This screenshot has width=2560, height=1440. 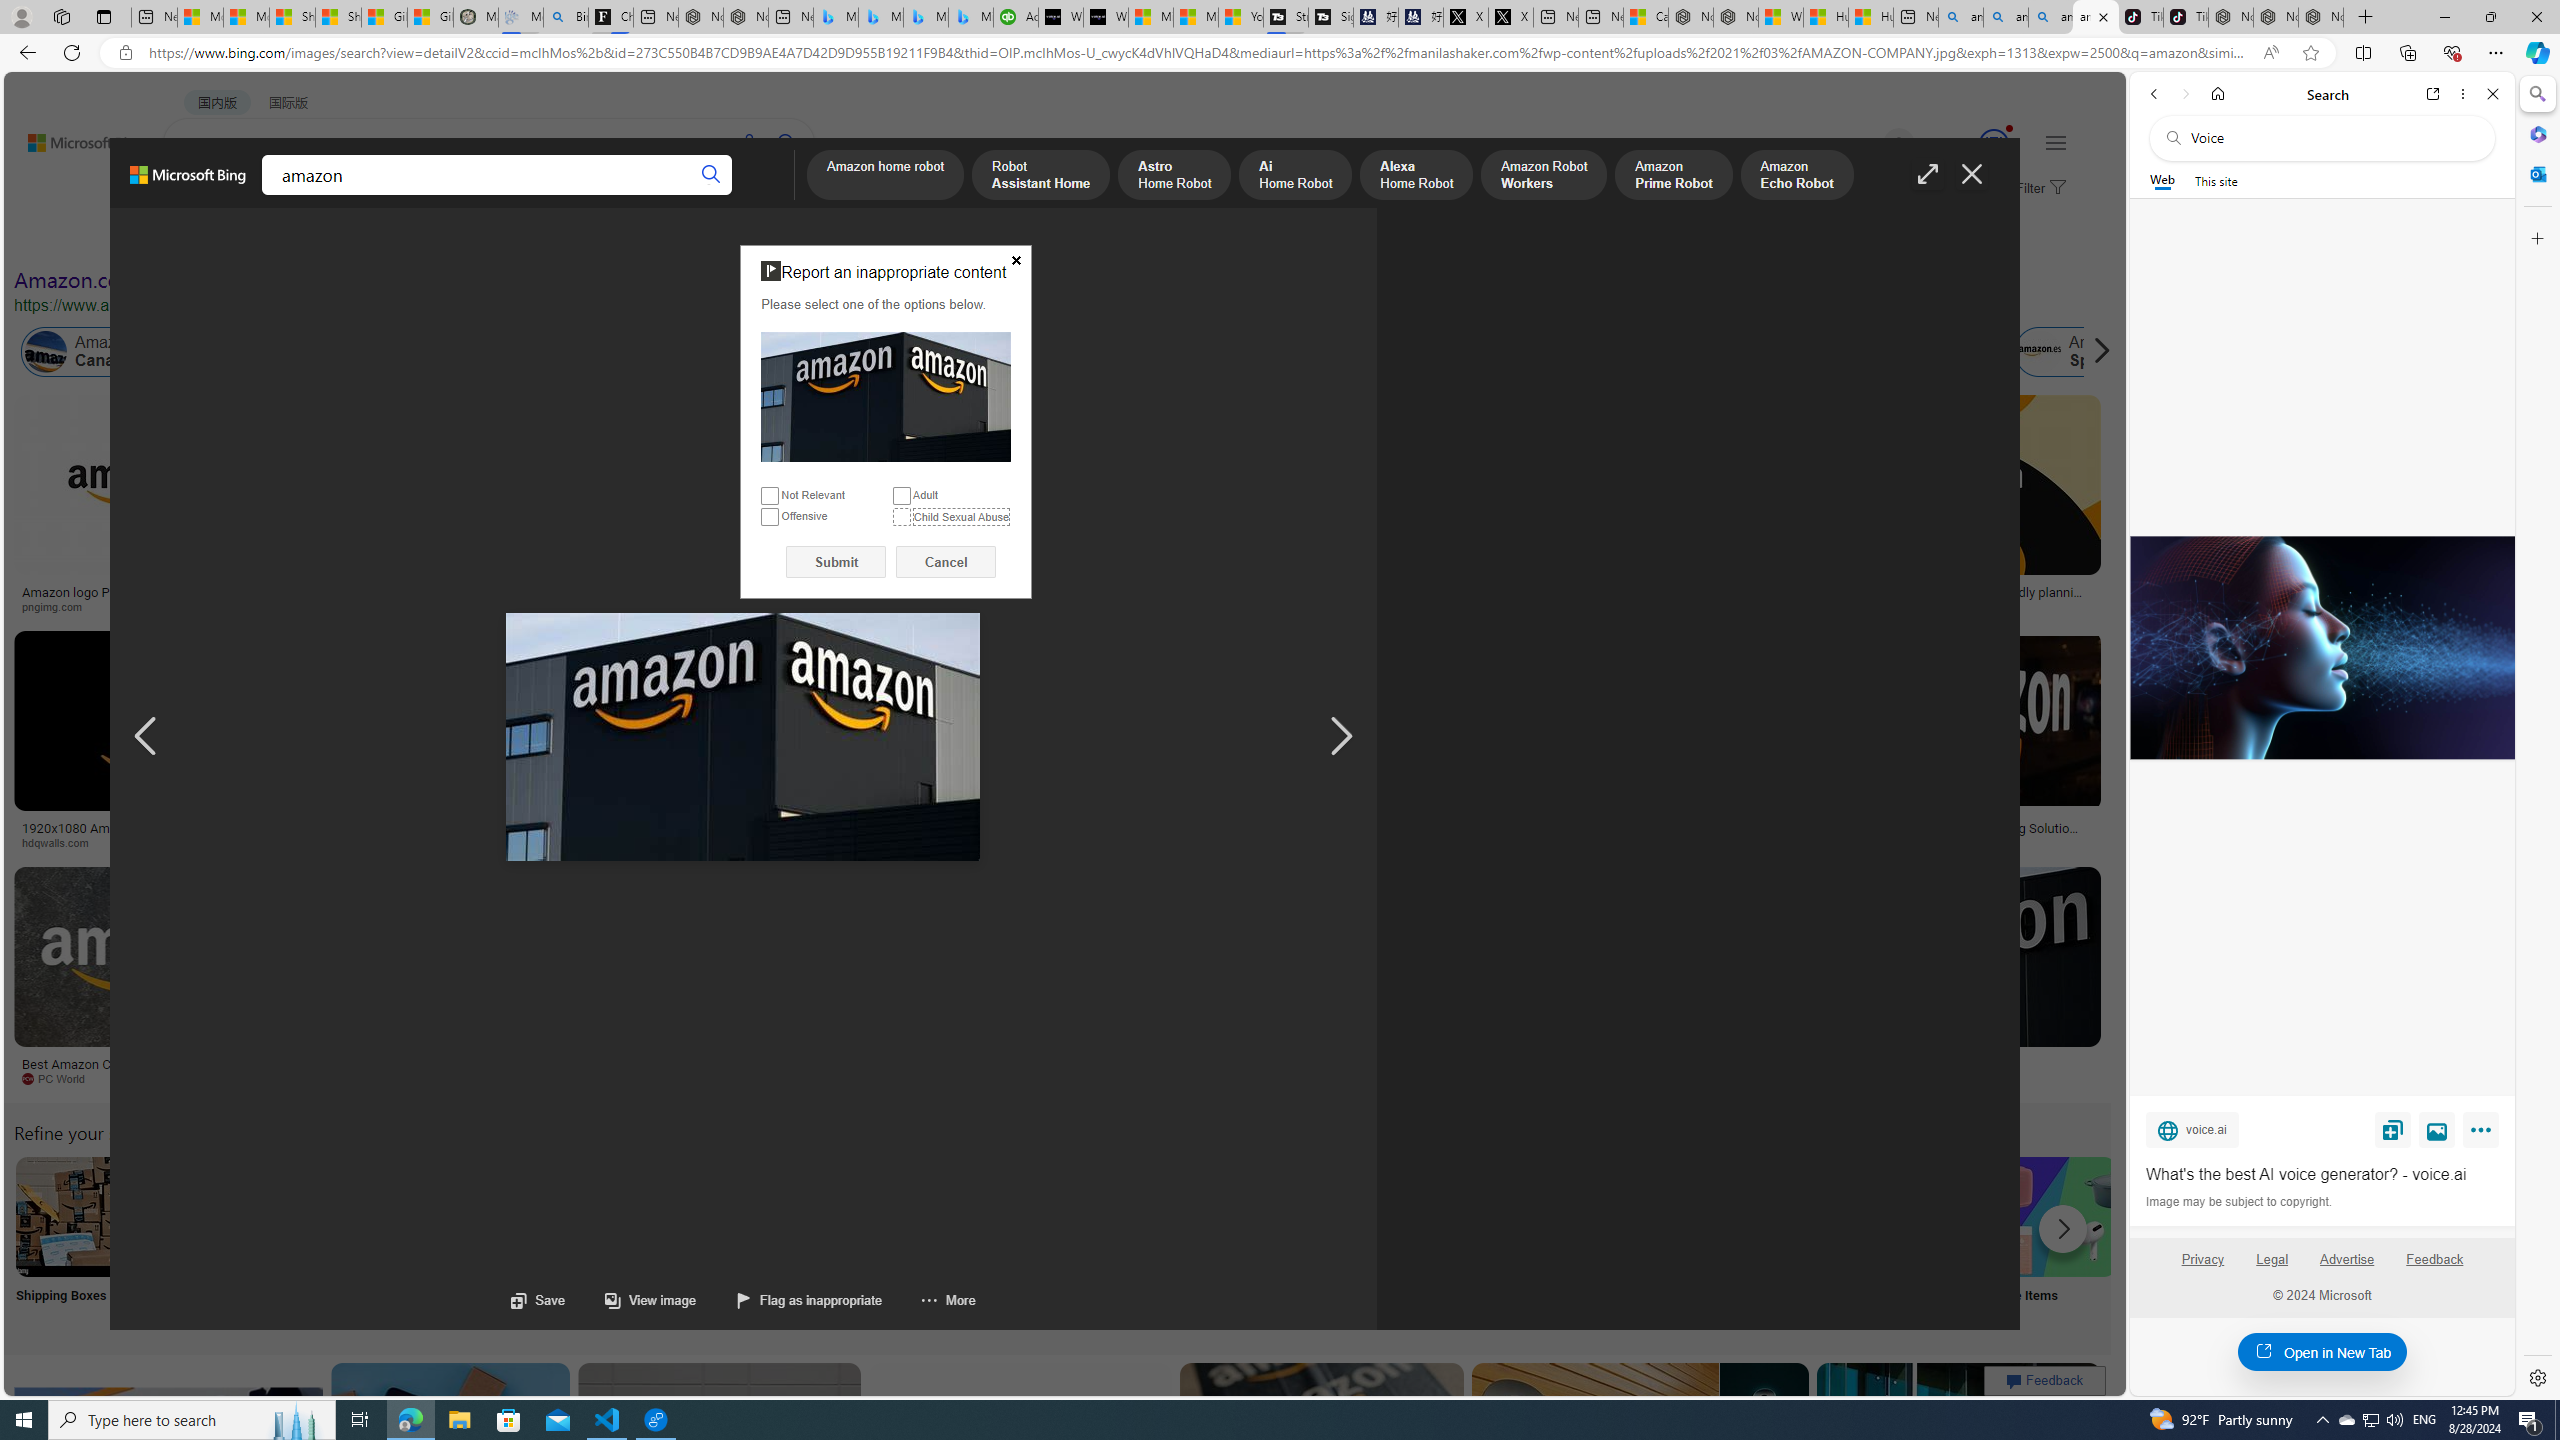 What do you see at coordinates (665, 1079) in the screenshot?
I see `aiophotoz.com` at bounding box center [665, 1079].